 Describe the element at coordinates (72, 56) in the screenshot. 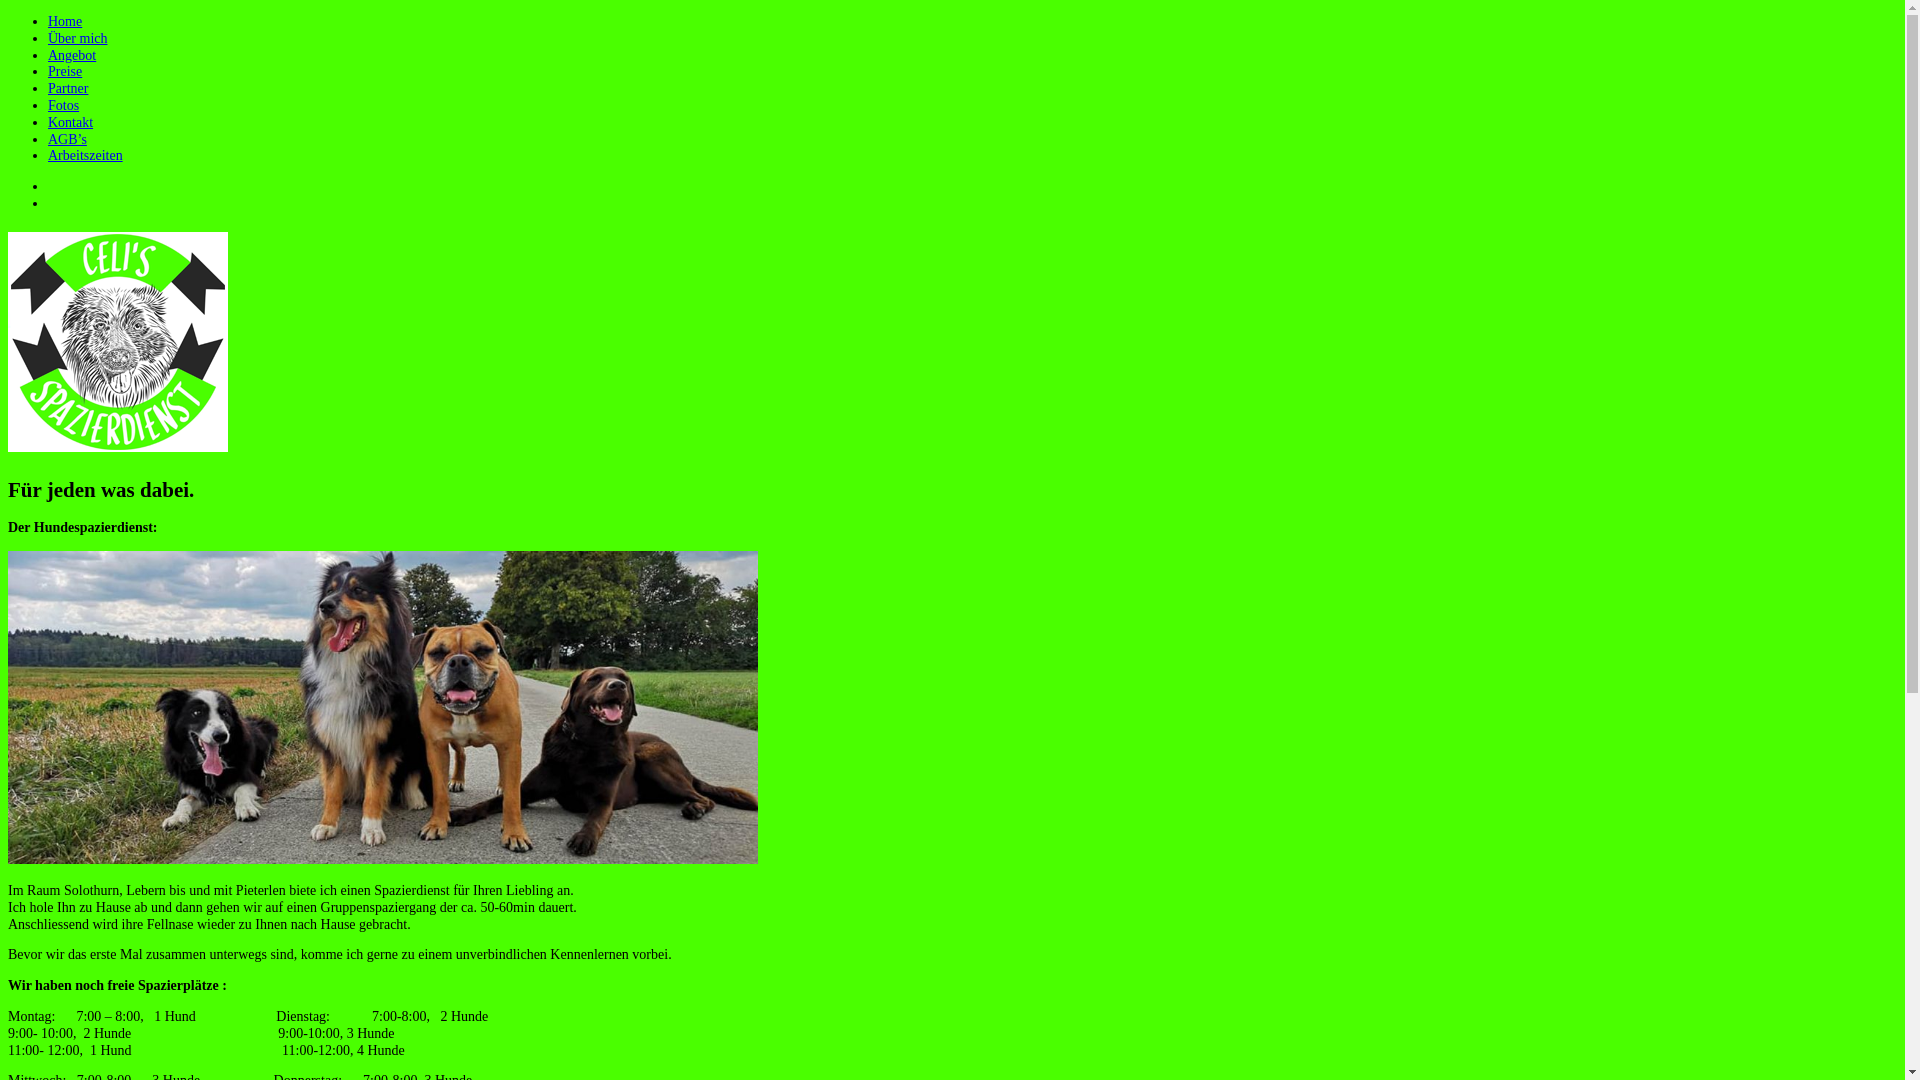

I see `Angebot` at that location.